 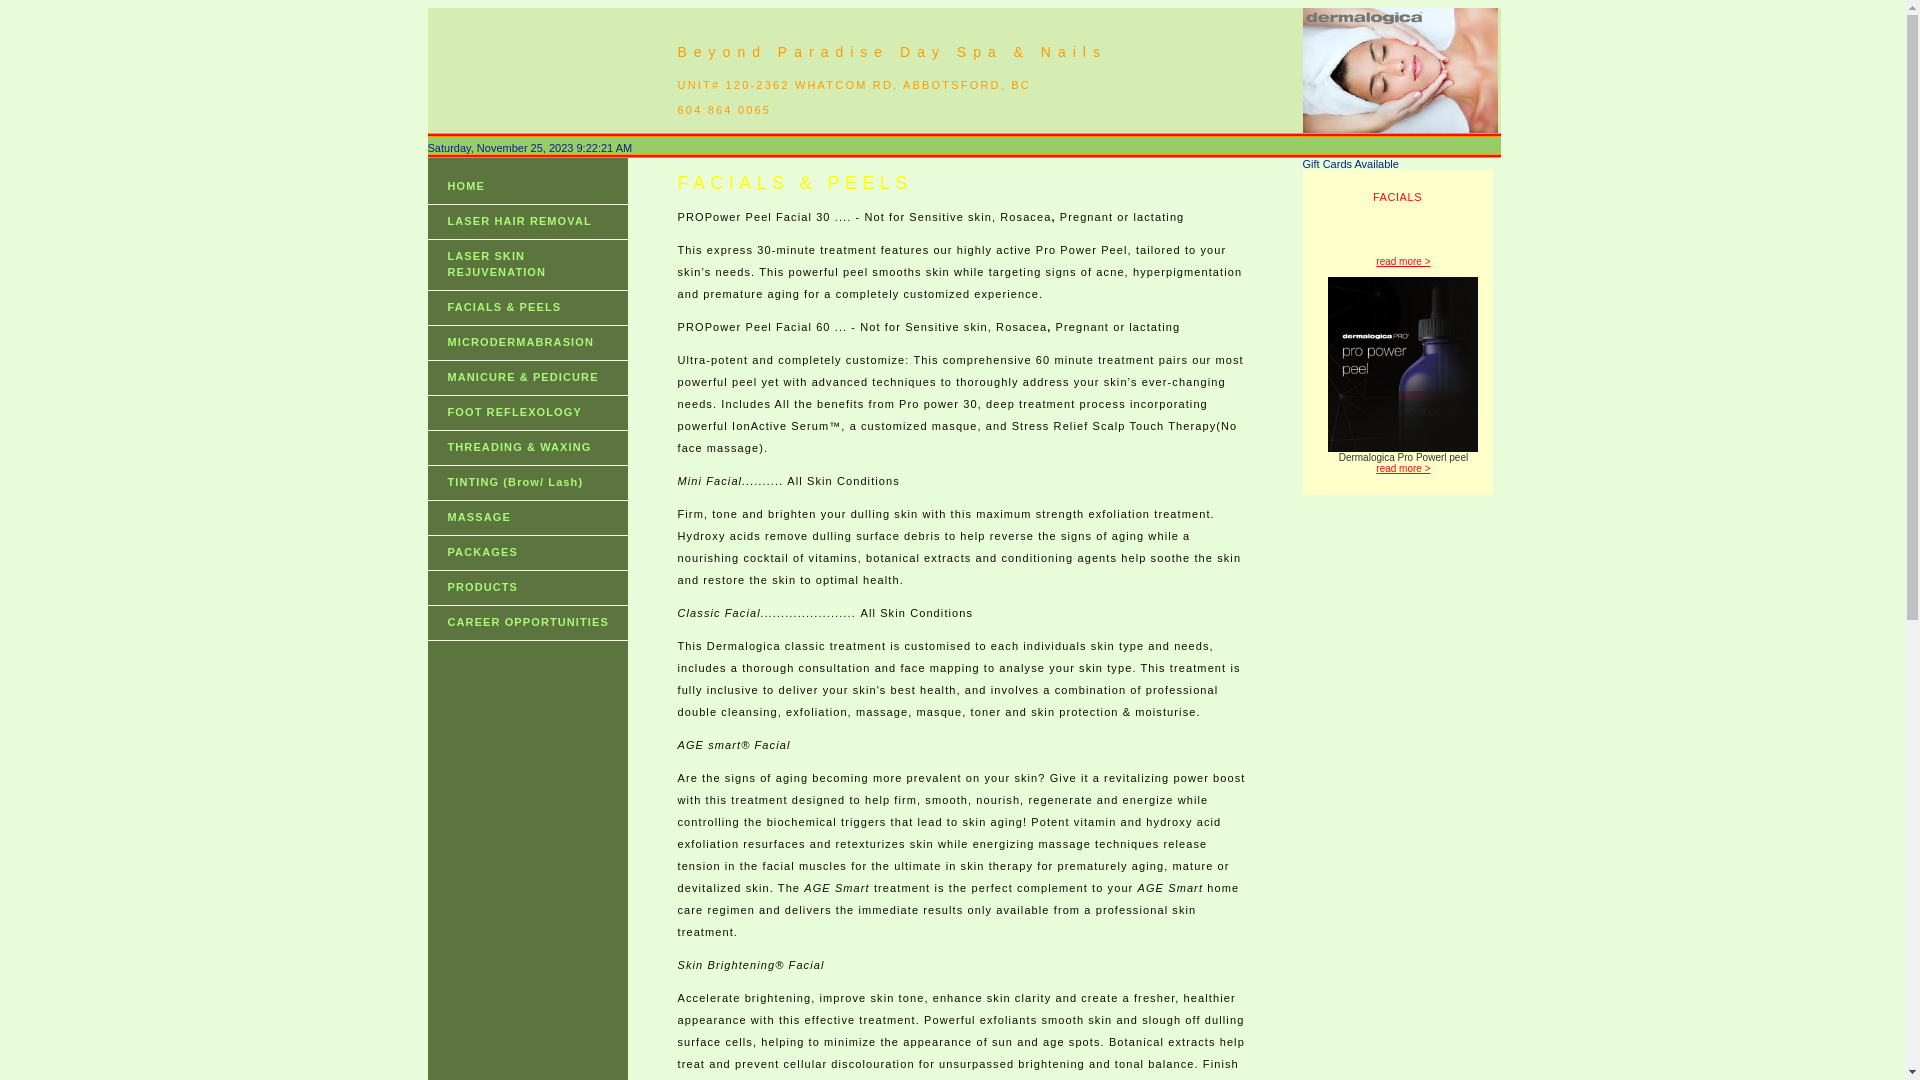 I want to click on PACKAGES, so click(x=528, y=553).